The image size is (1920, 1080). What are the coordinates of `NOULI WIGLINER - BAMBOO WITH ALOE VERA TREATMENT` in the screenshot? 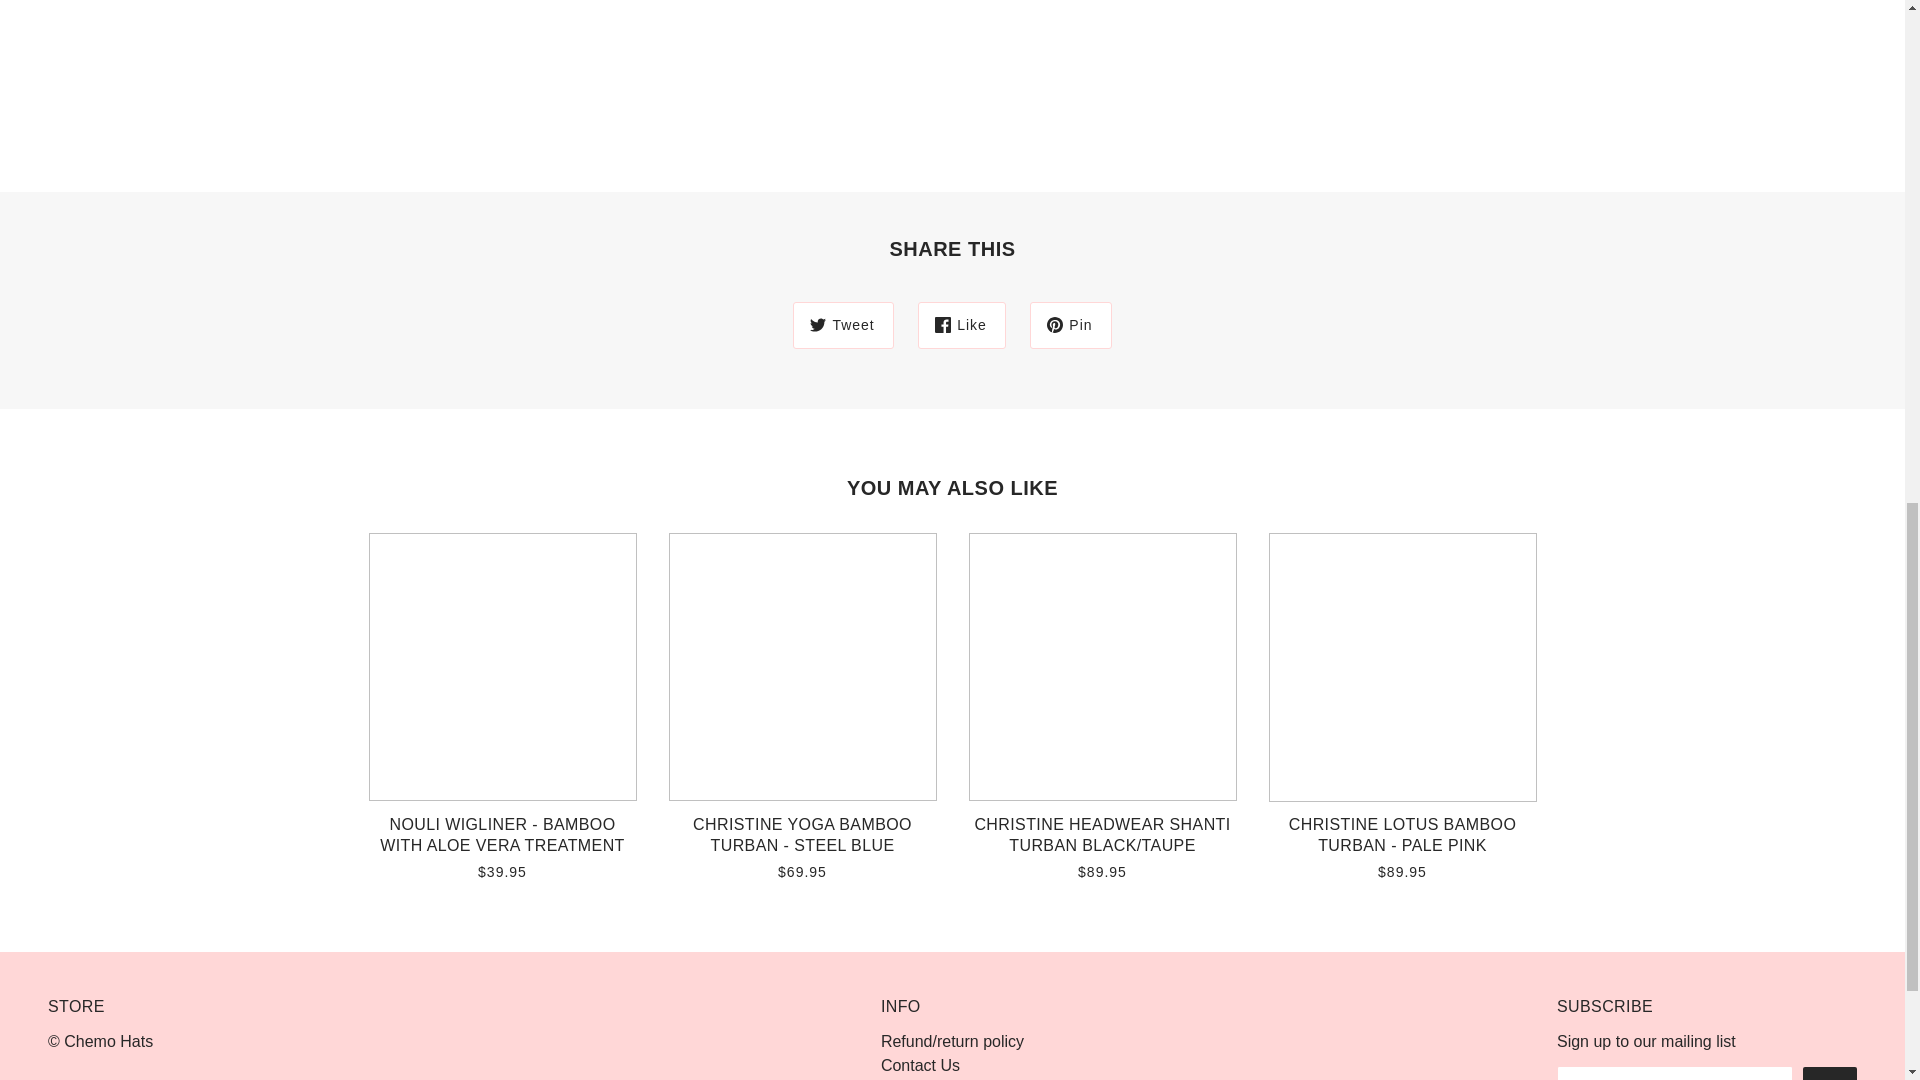 It's located at (502, 842).